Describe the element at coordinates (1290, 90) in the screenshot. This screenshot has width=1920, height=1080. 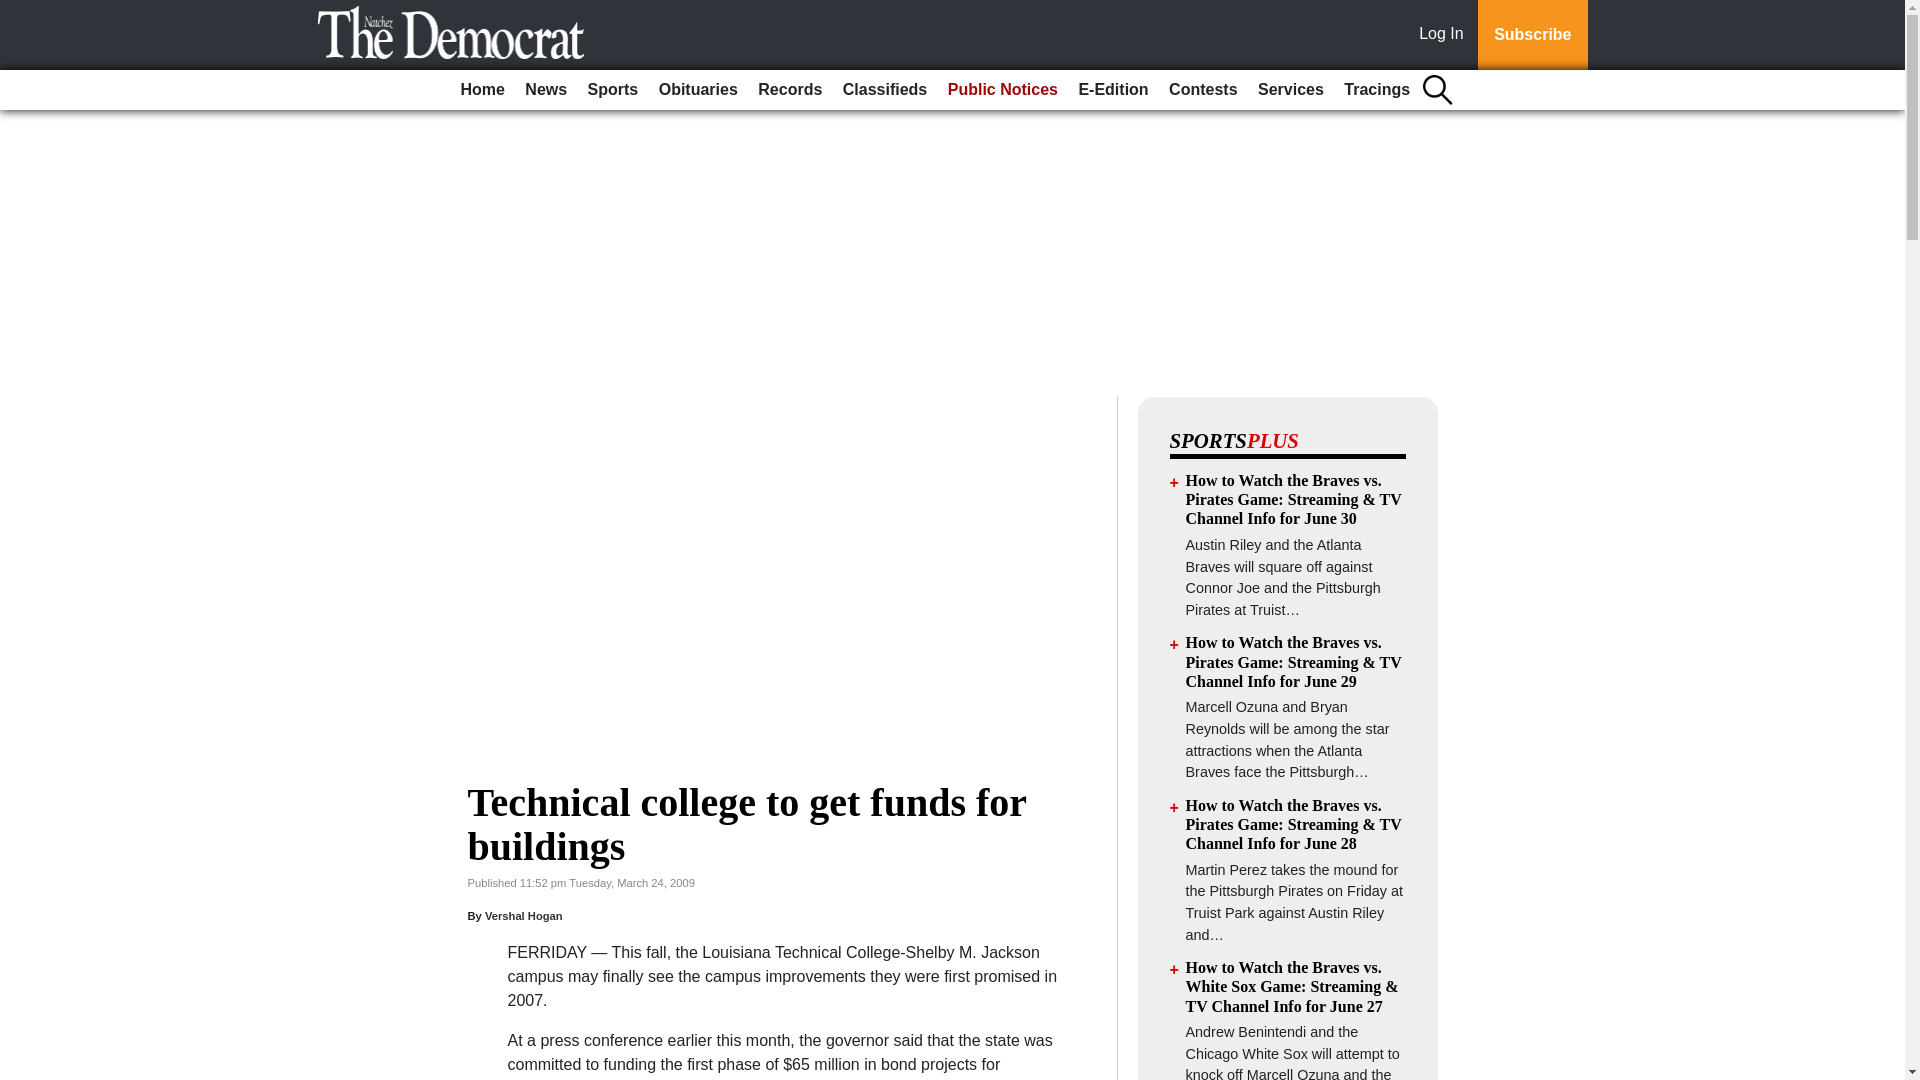
I see `Services` at that location.